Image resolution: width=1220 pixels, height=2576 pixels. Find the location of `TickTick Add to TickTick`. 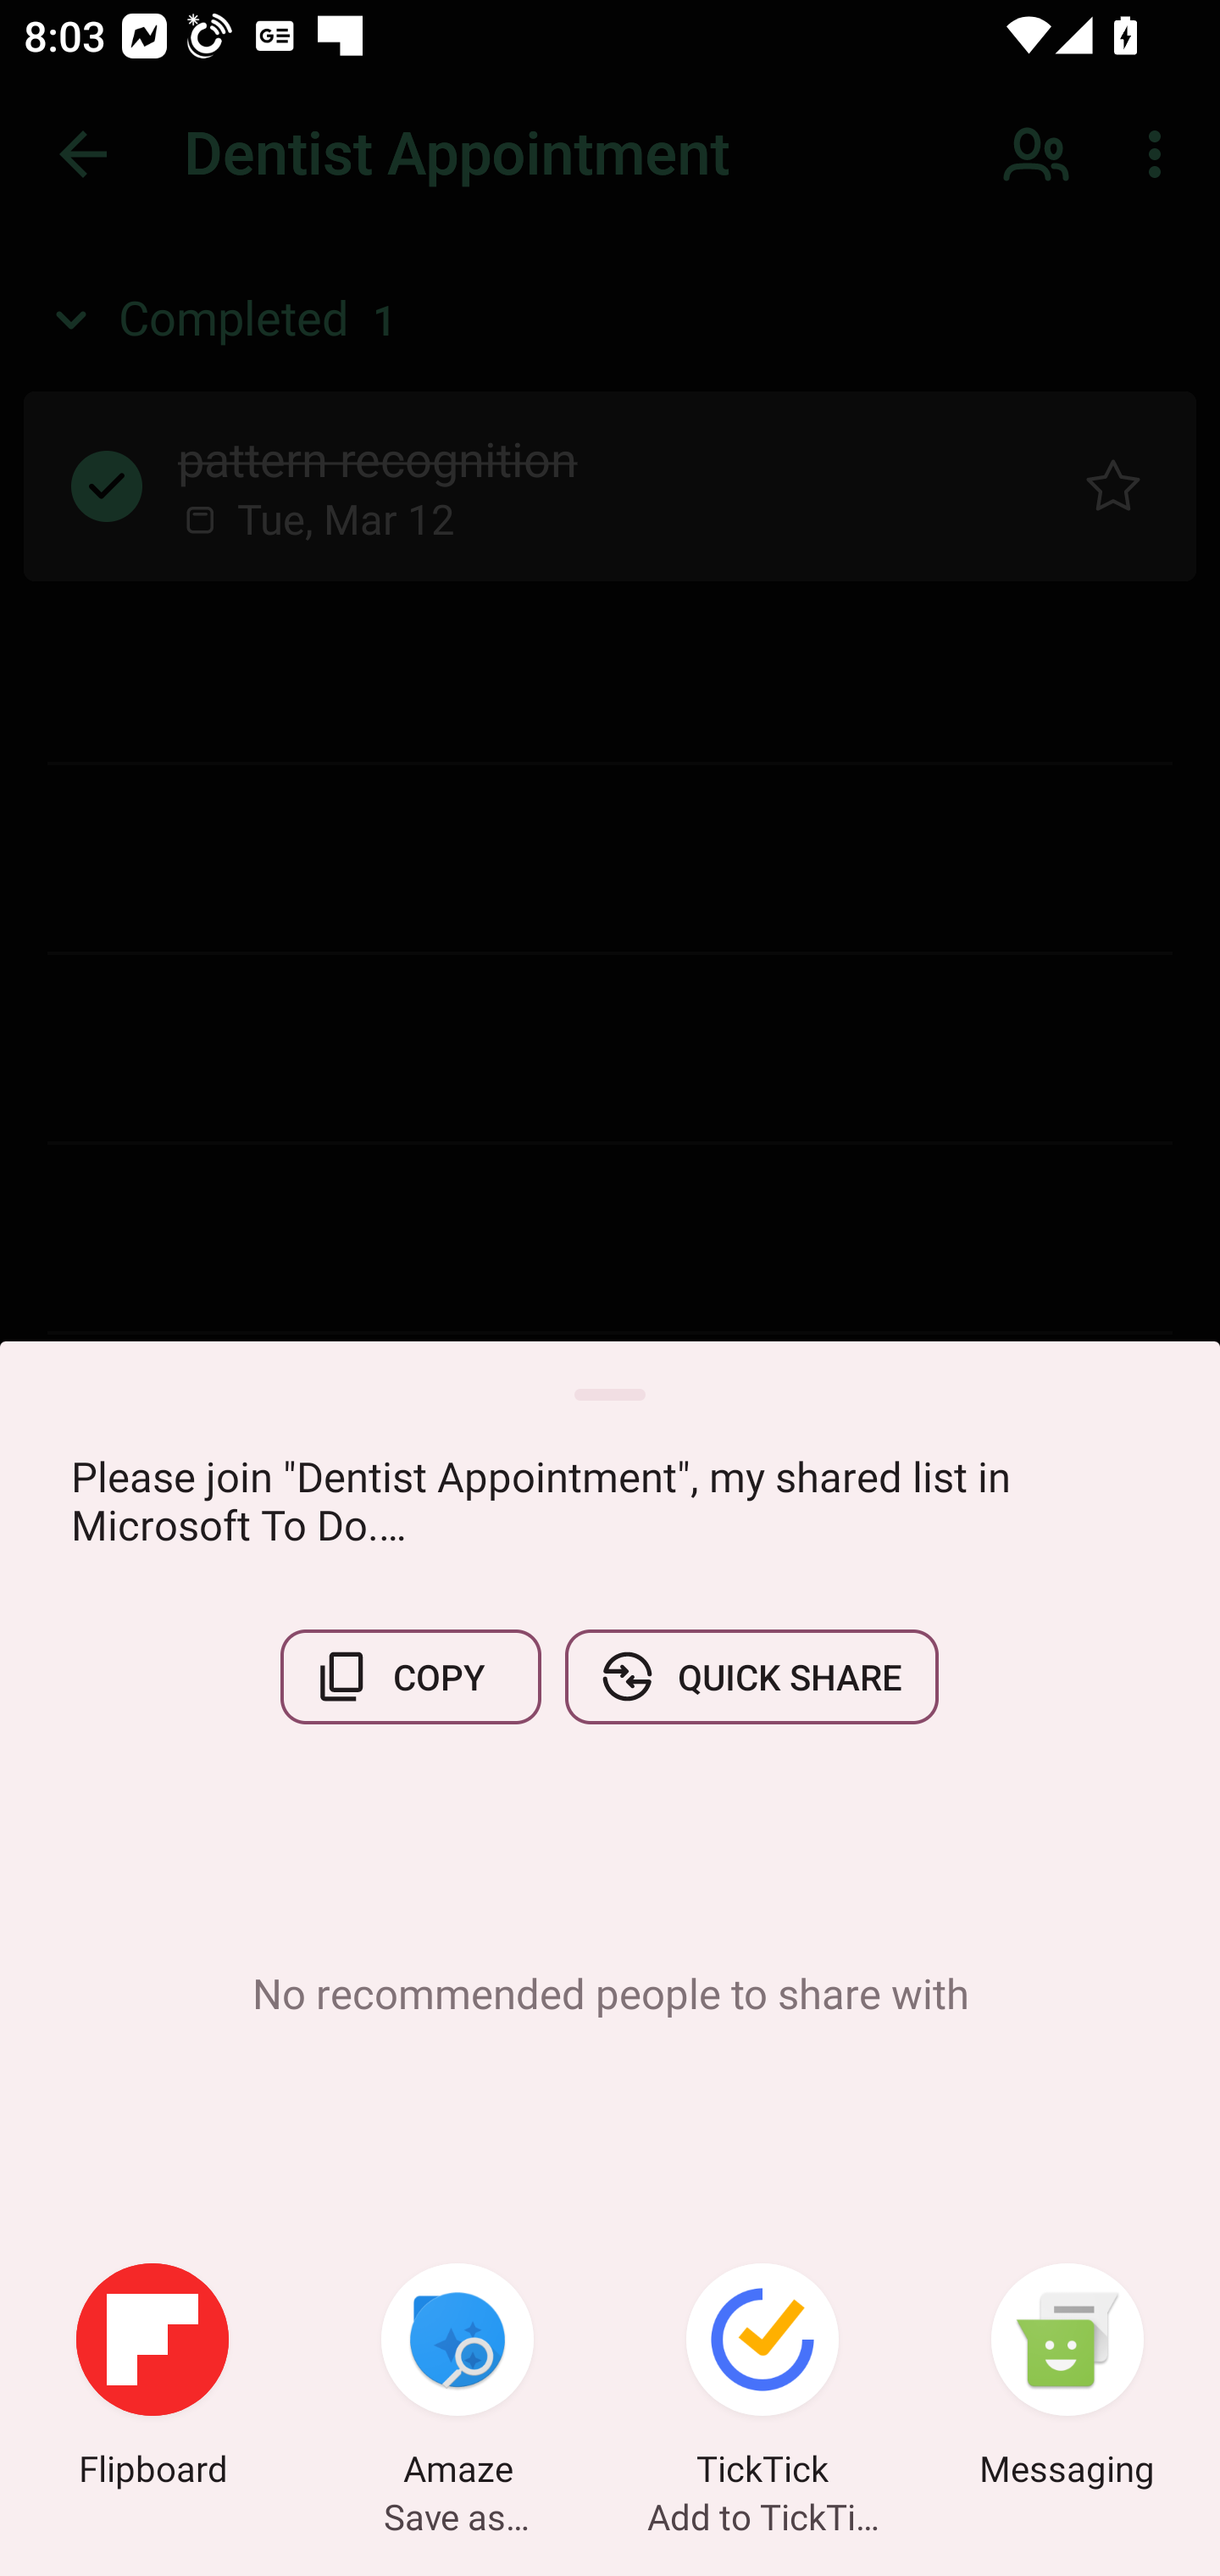

TickTick Add to TickTick is located at coordinates (762, 2379).